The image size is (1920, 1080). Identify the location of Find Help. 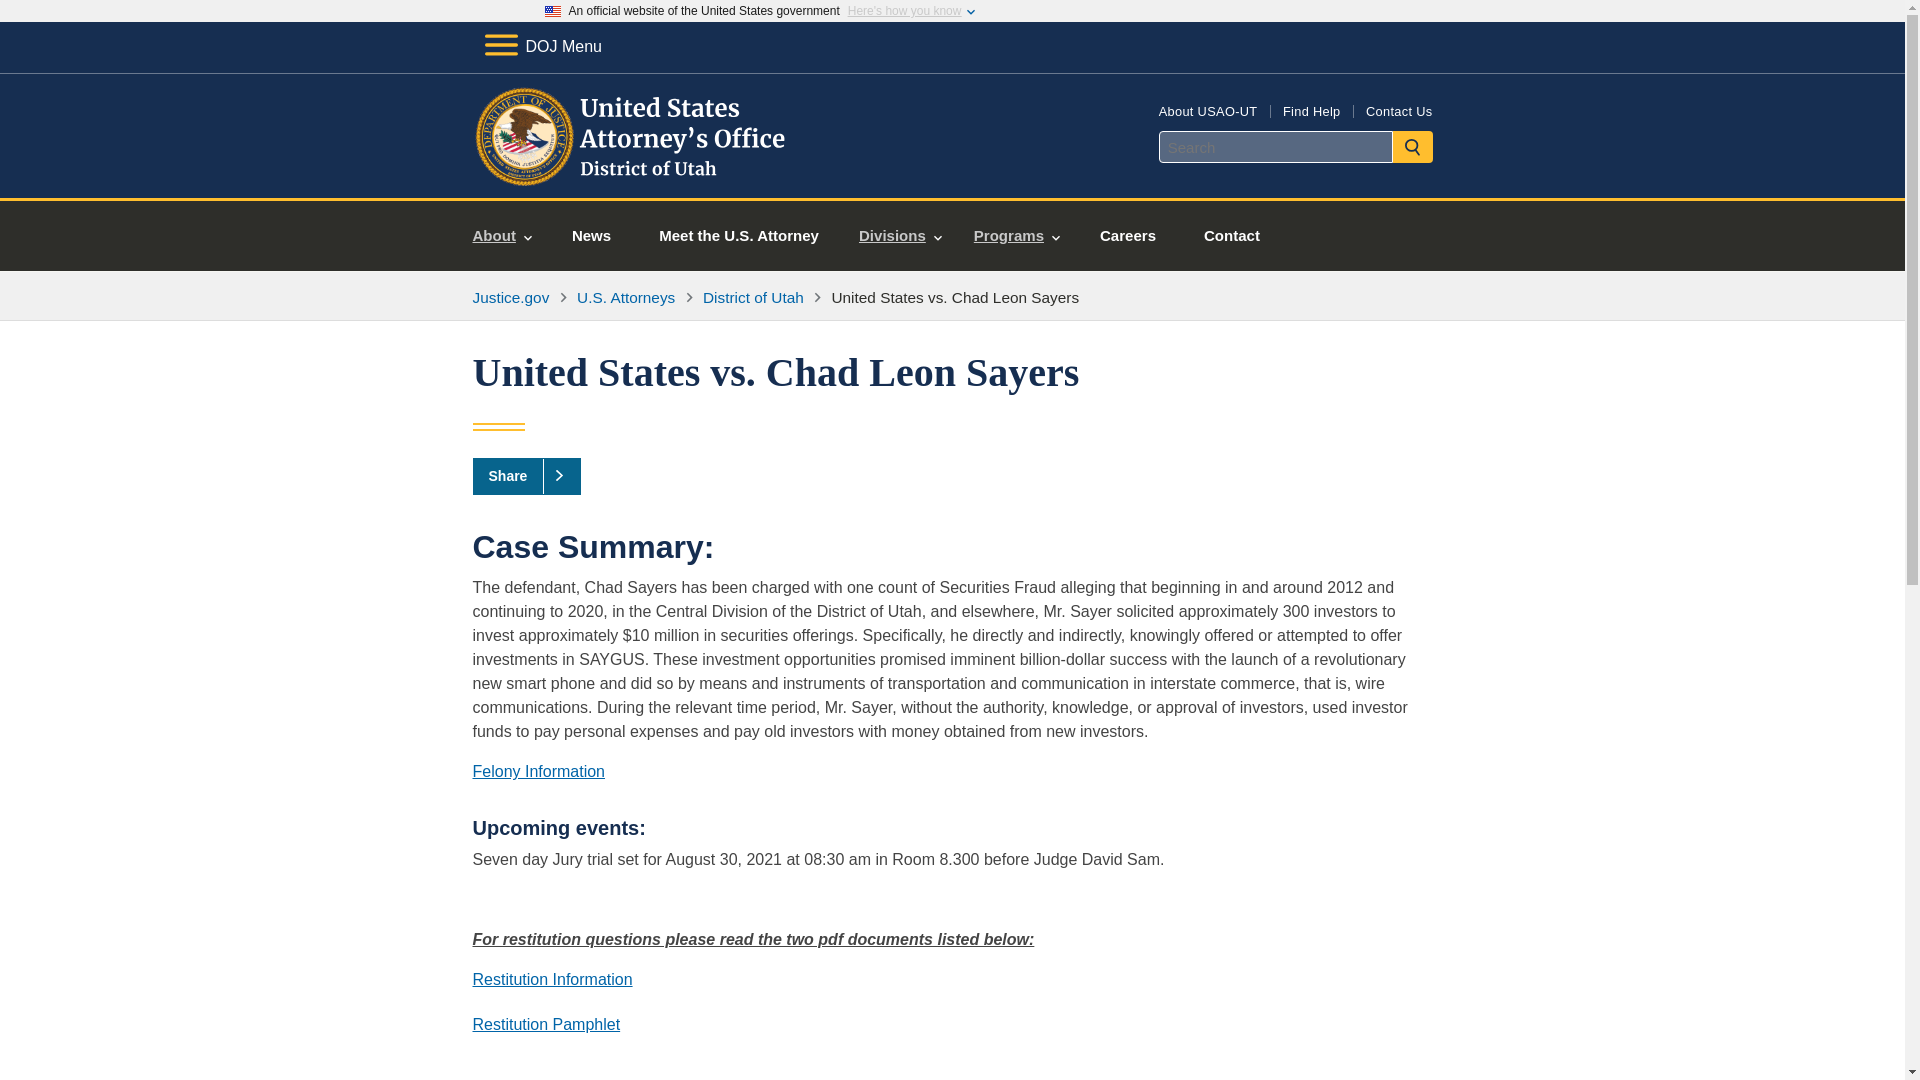
(1311, 110).